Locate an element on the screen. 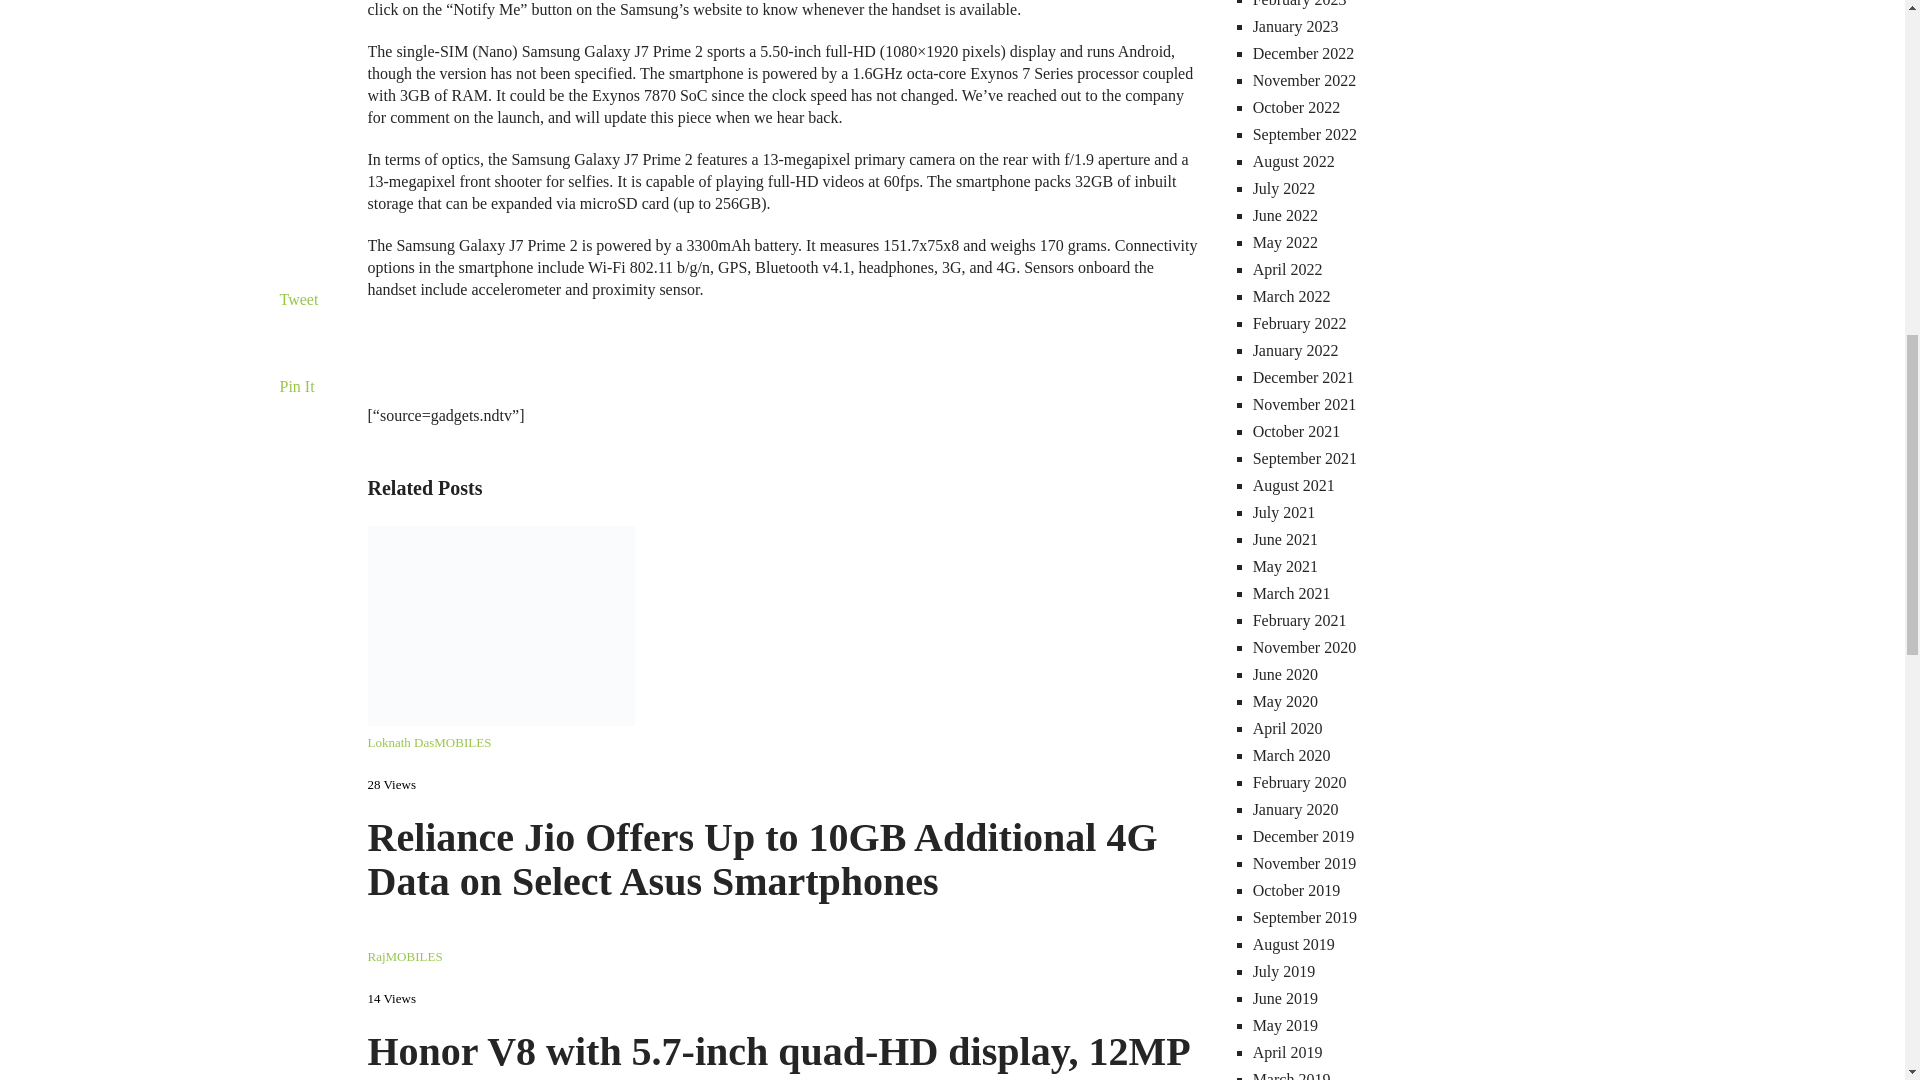  Posts by Raj is located at coordinates (376, 956).